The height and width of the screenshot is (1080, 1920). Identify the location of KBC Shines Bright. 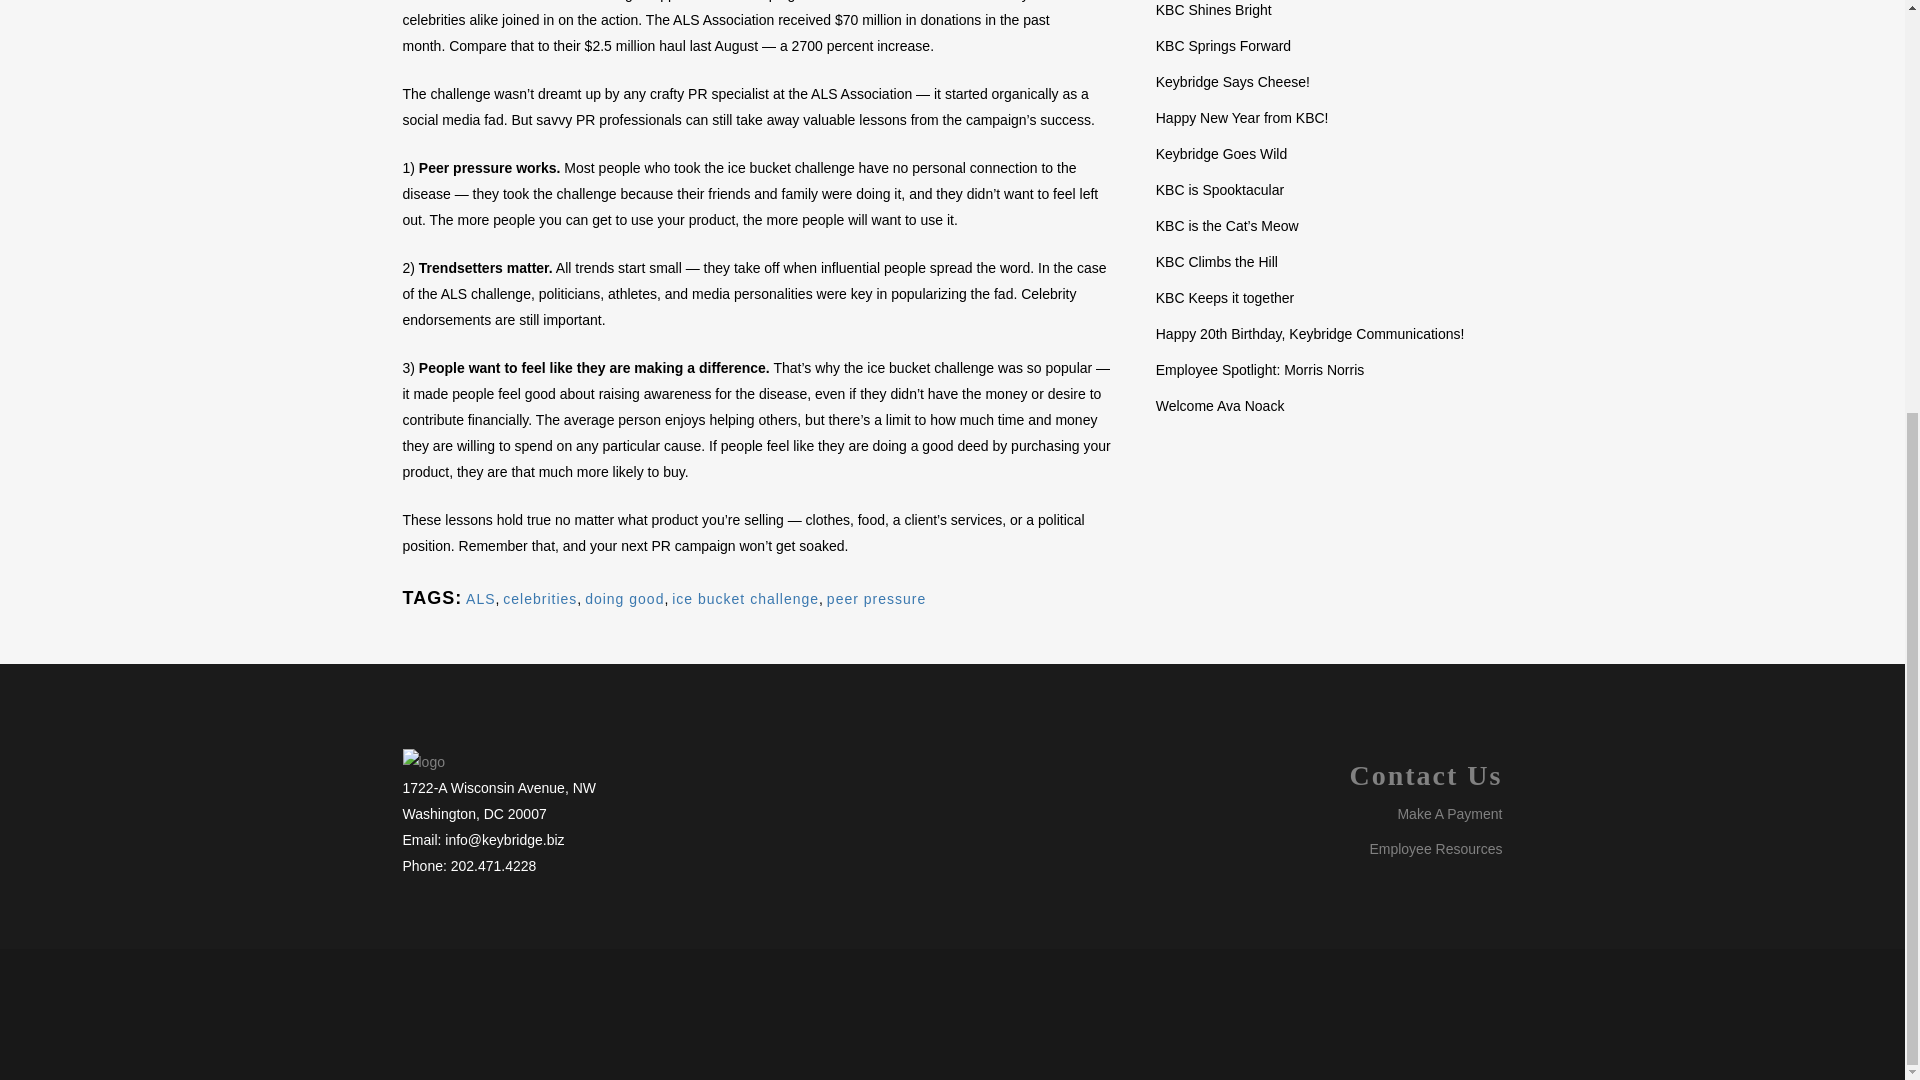
(1213, 10).